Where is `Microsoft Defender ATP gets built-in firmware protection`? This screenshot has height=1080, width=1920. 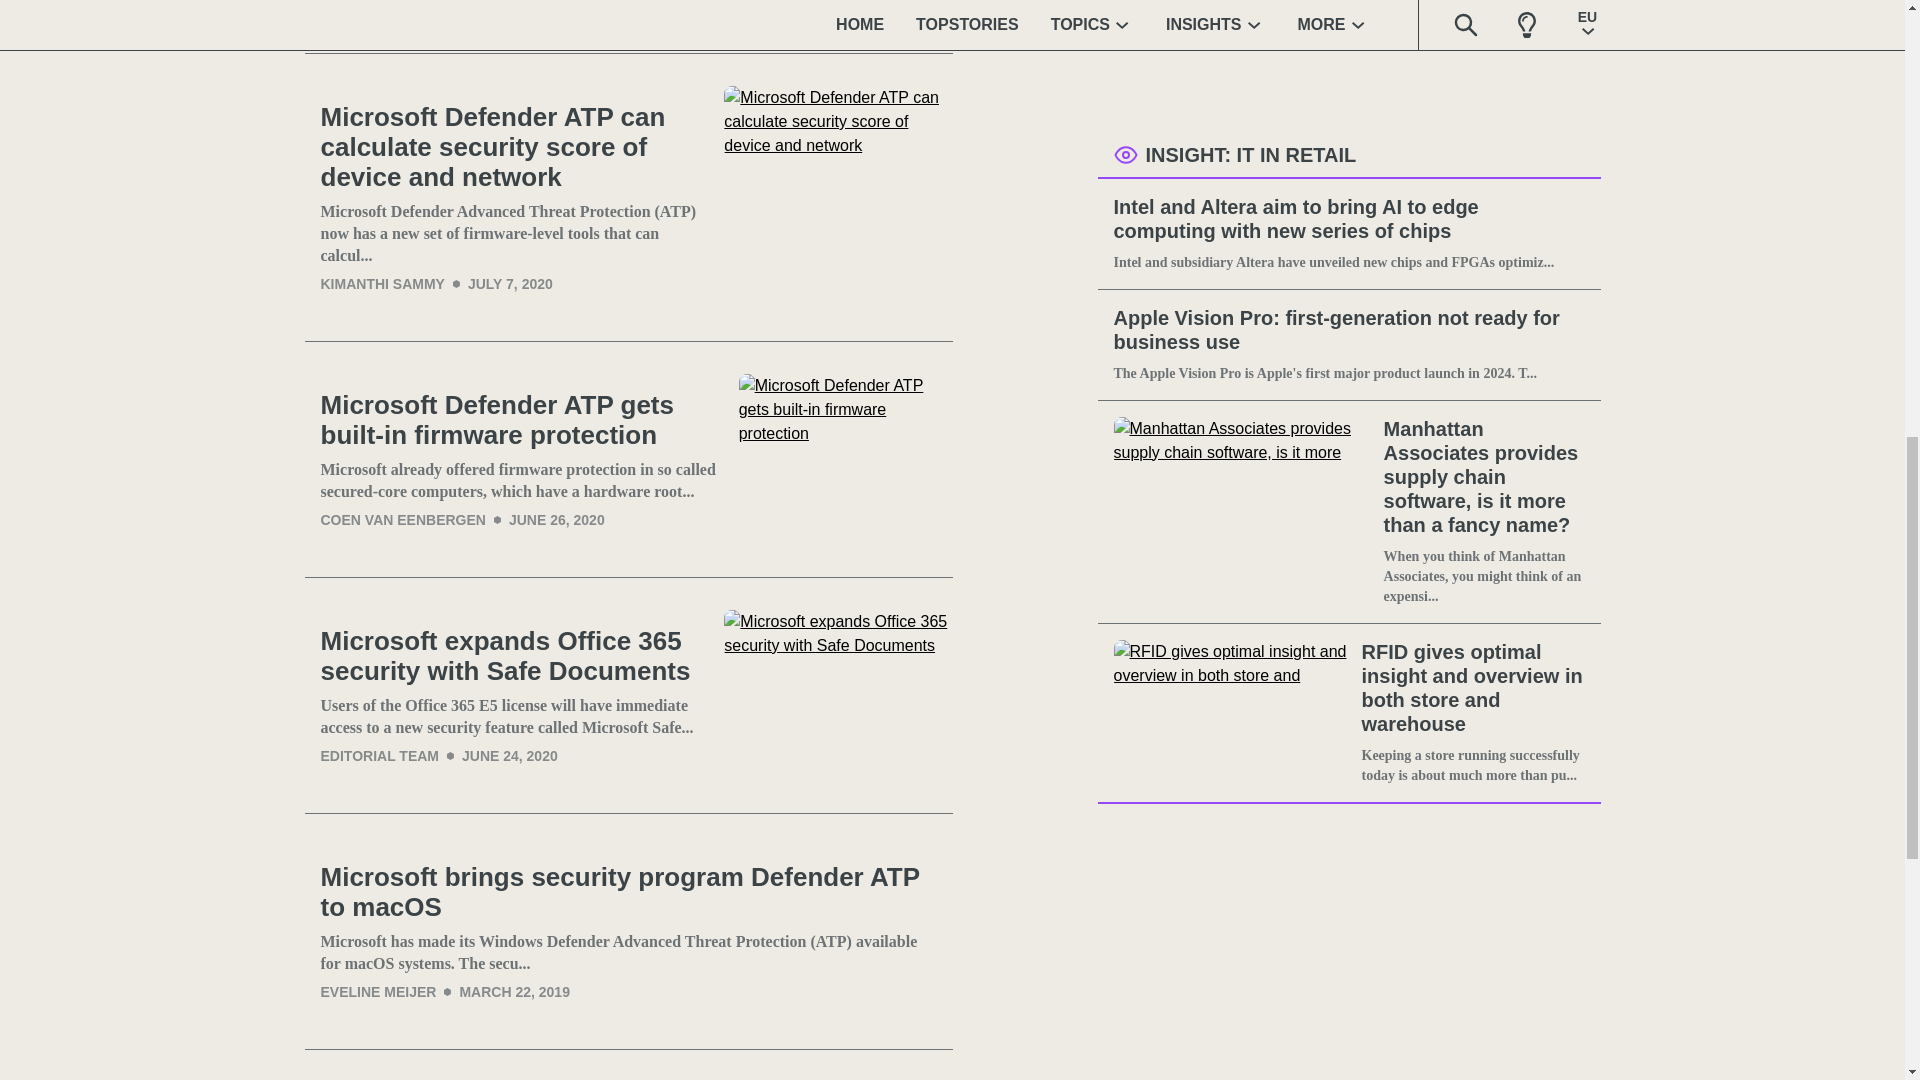 Microsoft Defender ATP gets built-in firmware protection is located at coordinates (520, 420).